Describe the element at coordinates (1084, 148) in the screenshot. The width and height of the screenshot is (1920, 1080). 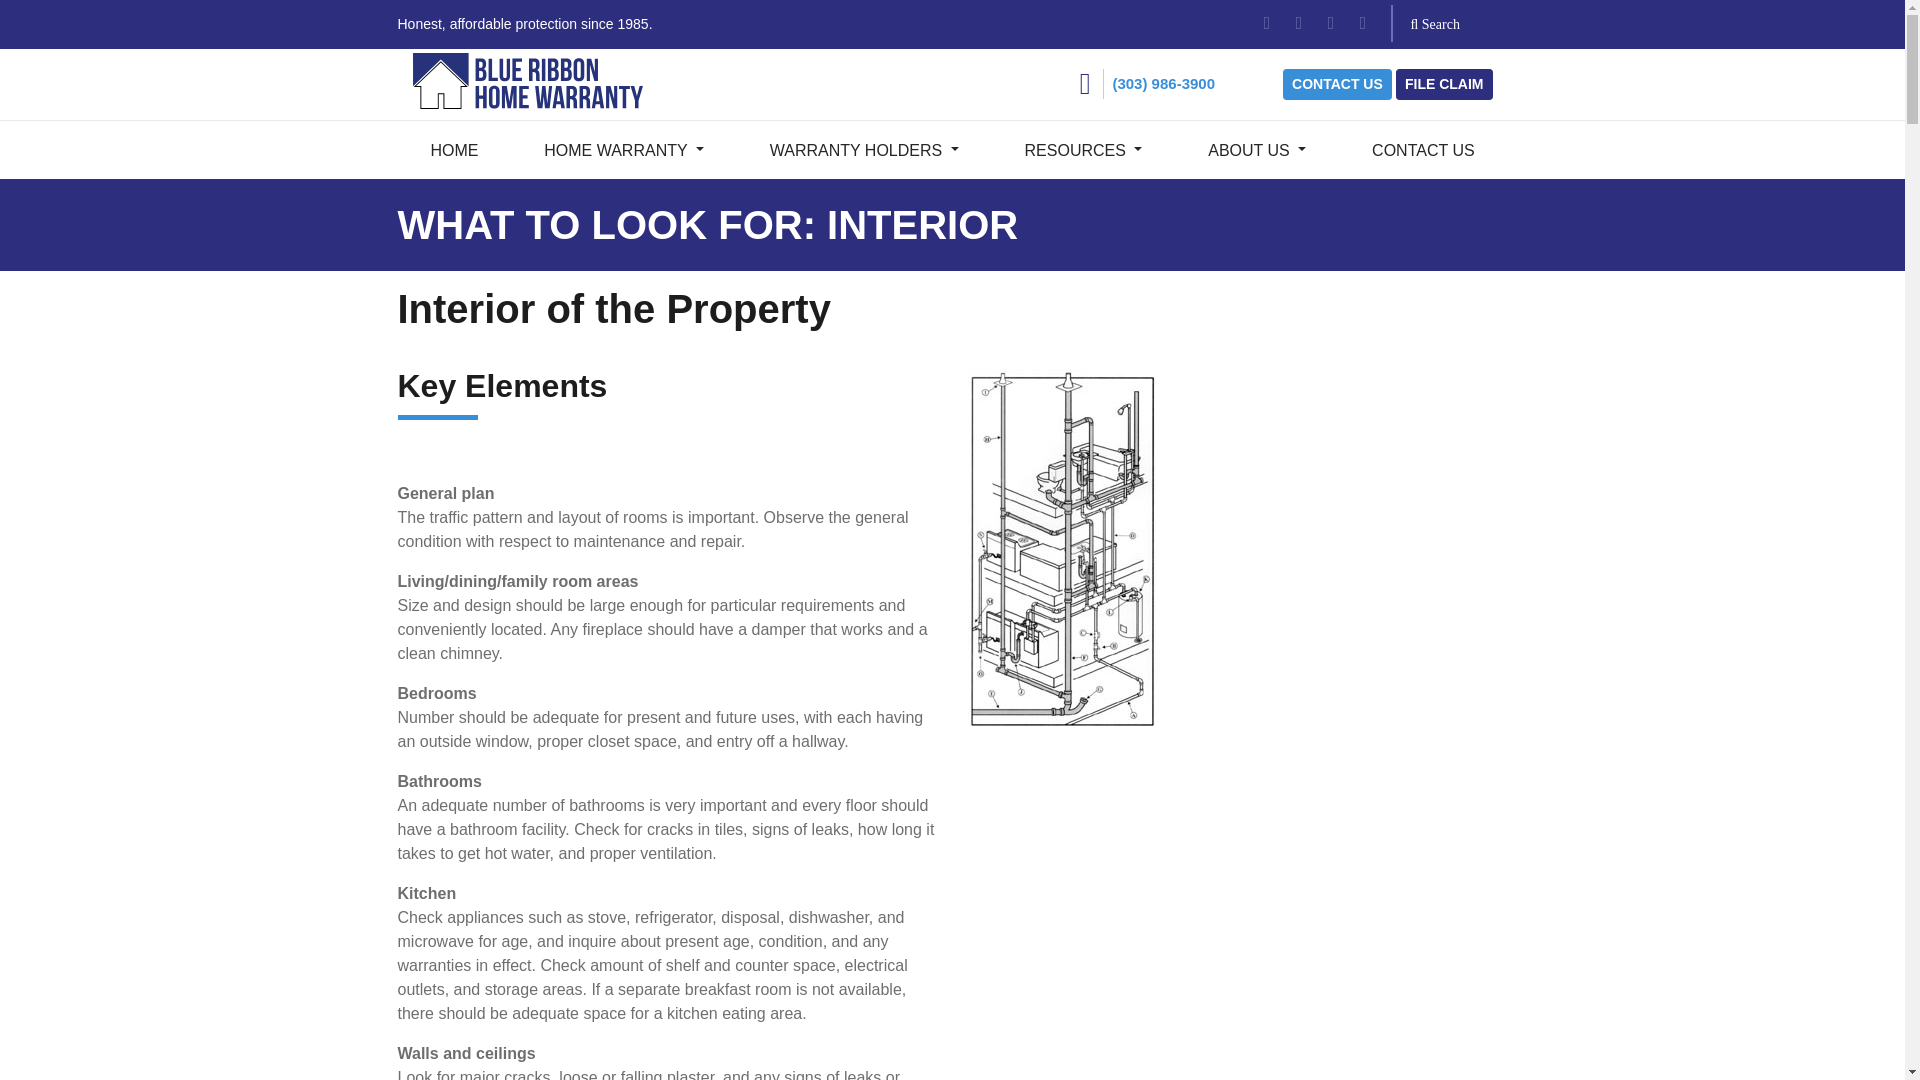
I see `Resources` at that location.